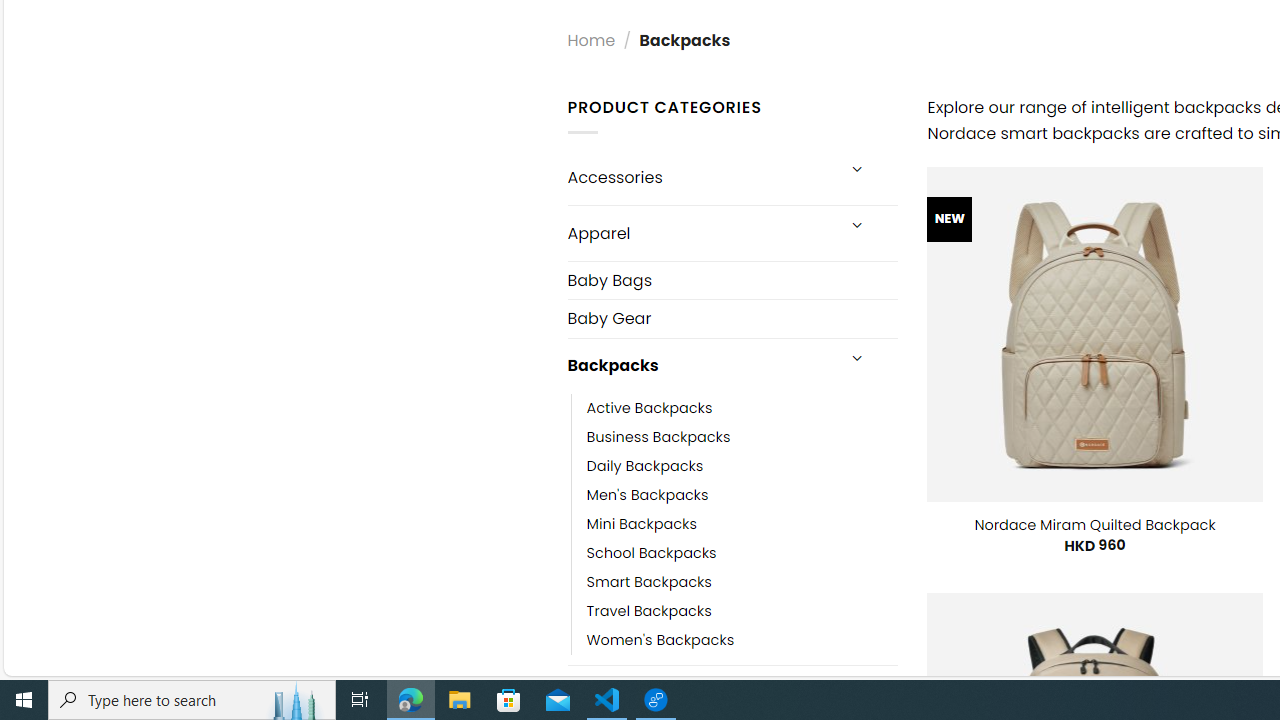 This screenshot has height=720, width=1280. What do you see at coordinates (648, 610) in the screenshot?
I see `Travel Backpacks` at bounding box center [648, 610].